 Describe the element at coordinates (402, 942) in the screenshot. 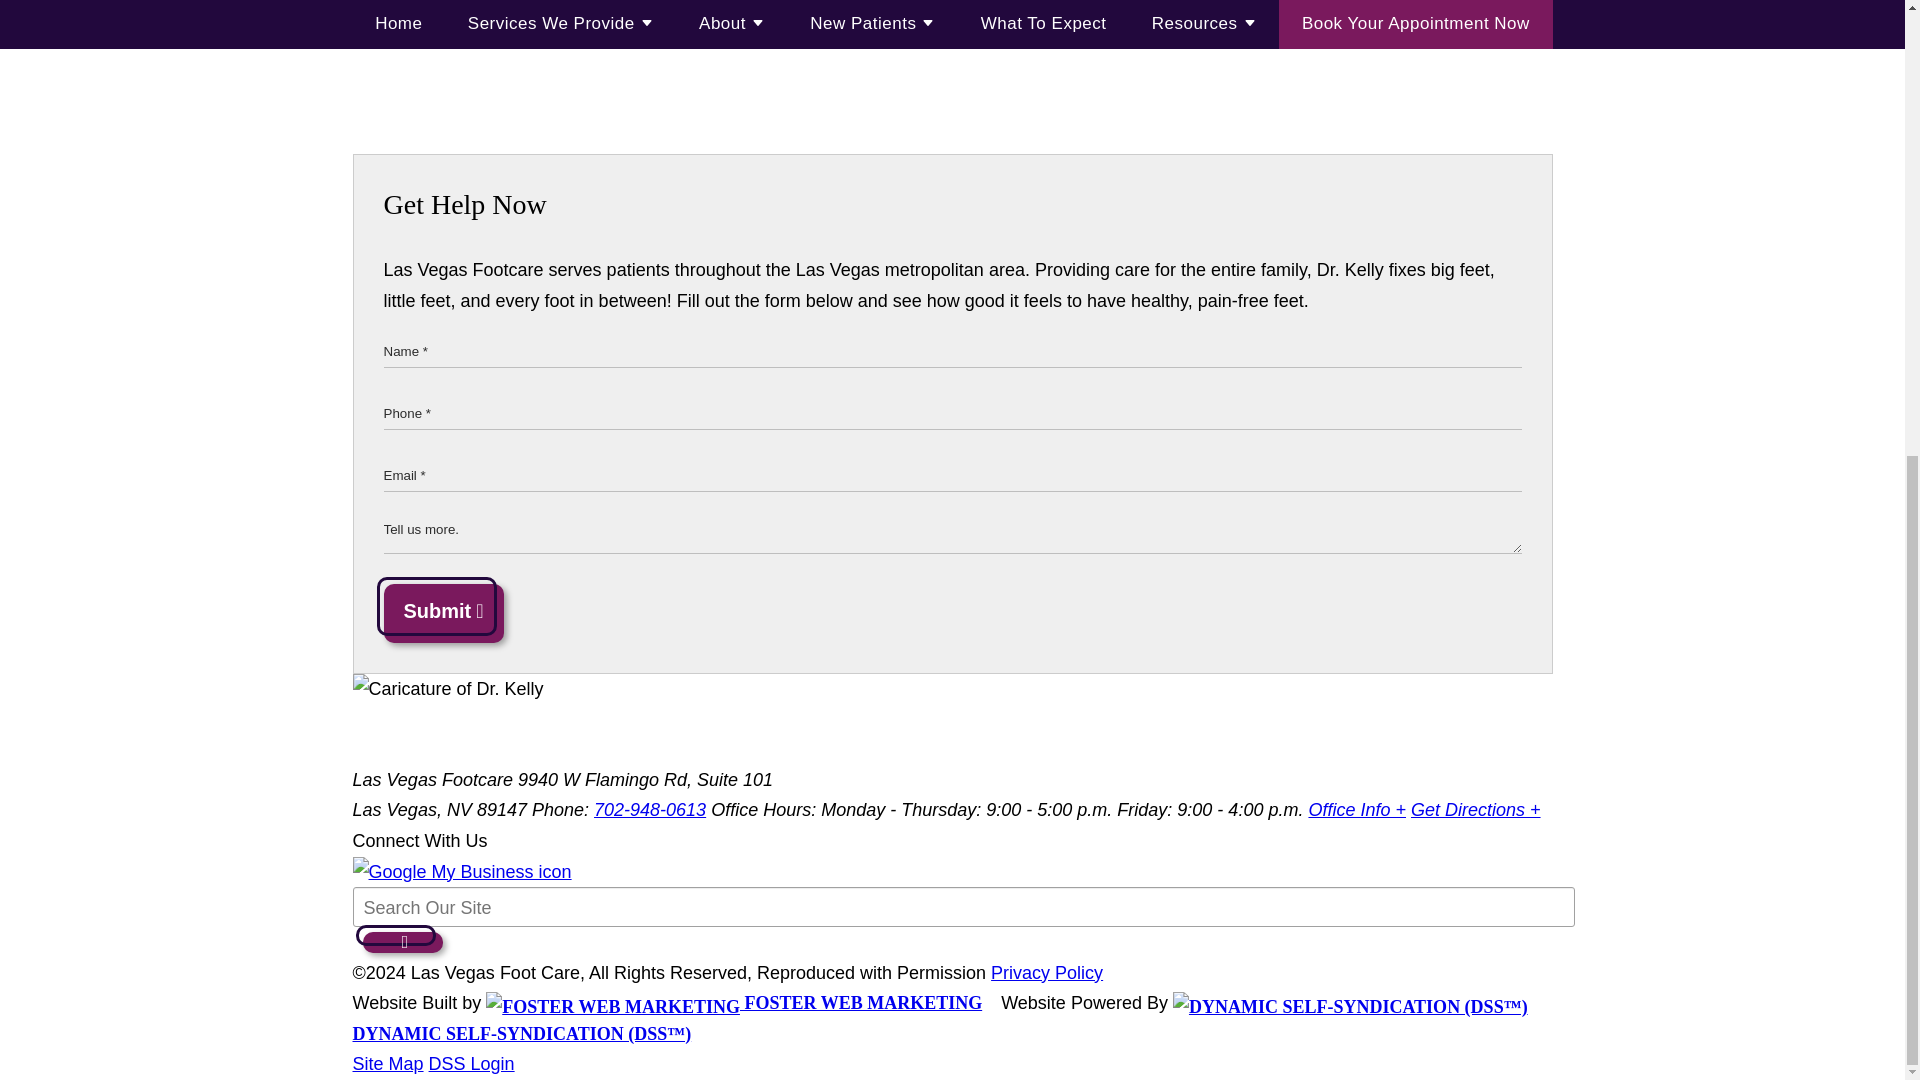

I see `Search` at that location.